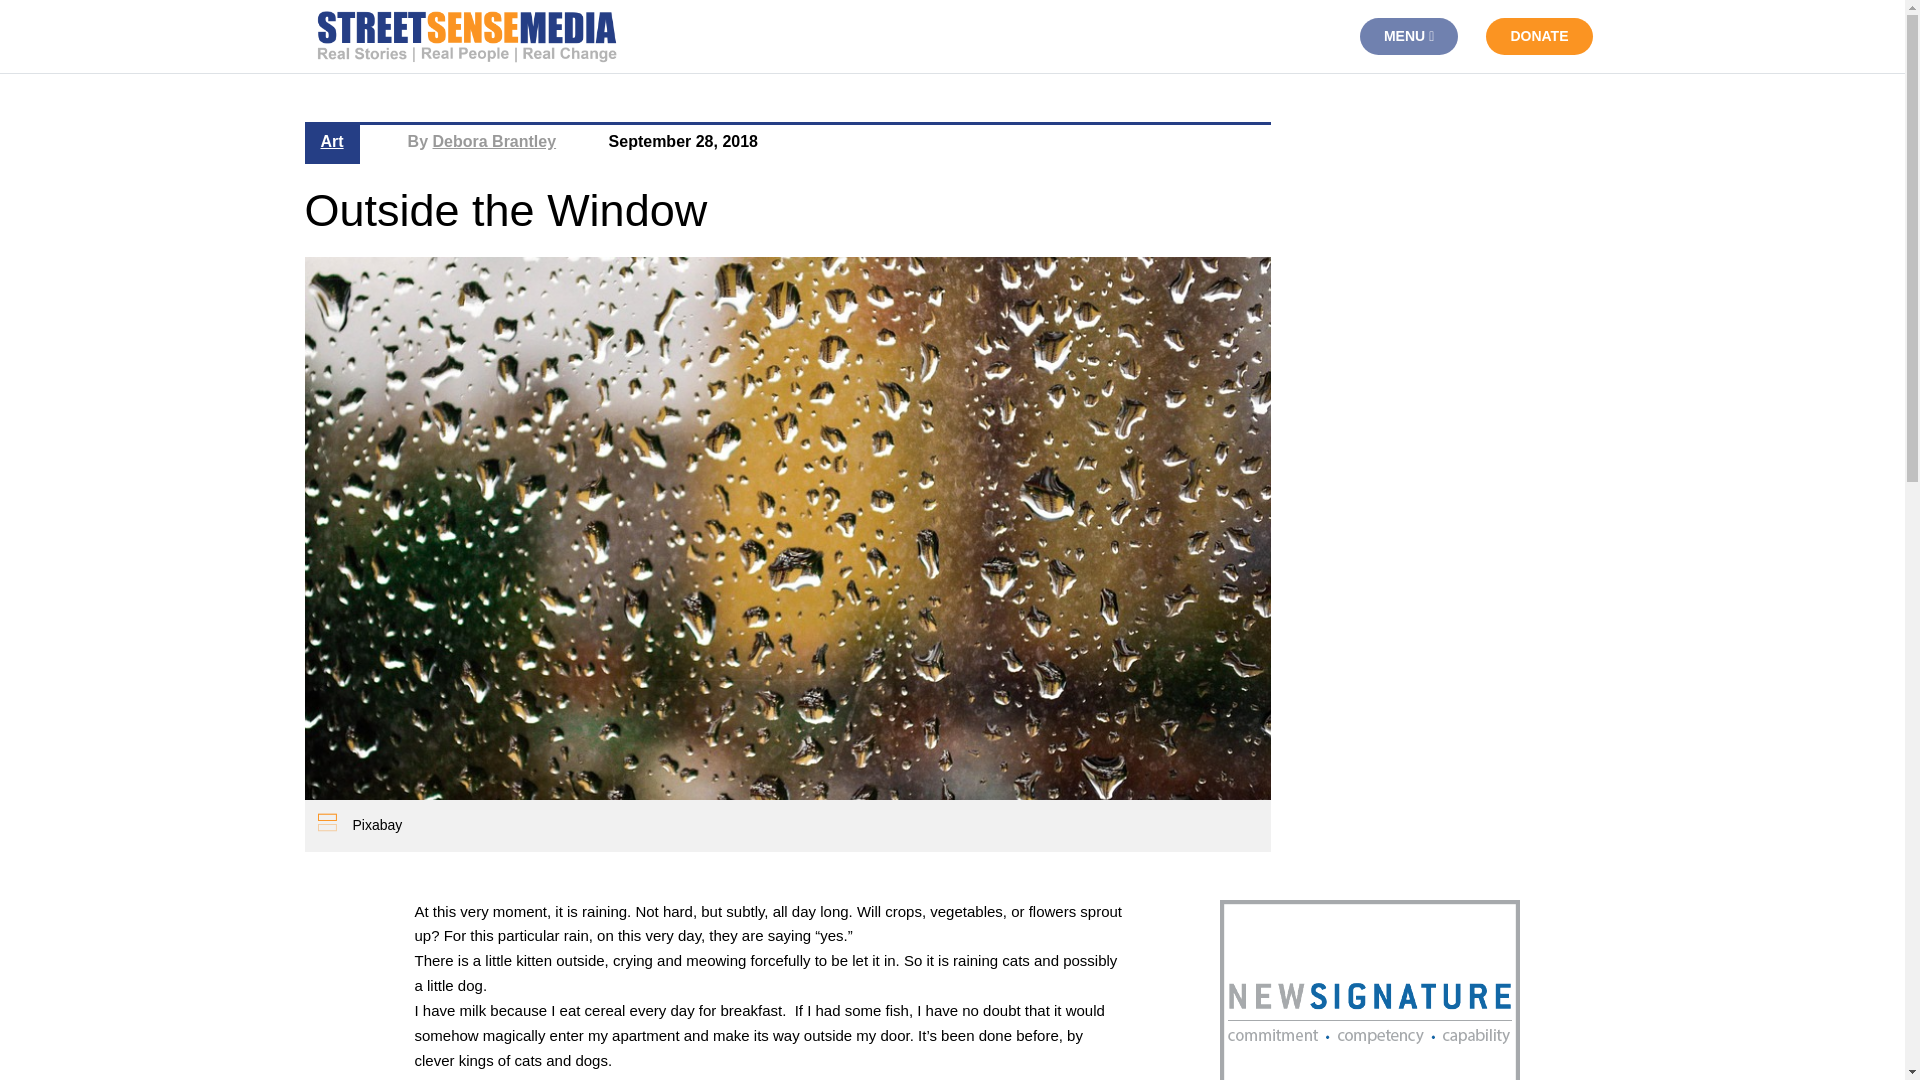 The image size is (1920, 1080). Describe the element at coordinates (1538, 36) in the screenshot. I see `DONATE` at that location.